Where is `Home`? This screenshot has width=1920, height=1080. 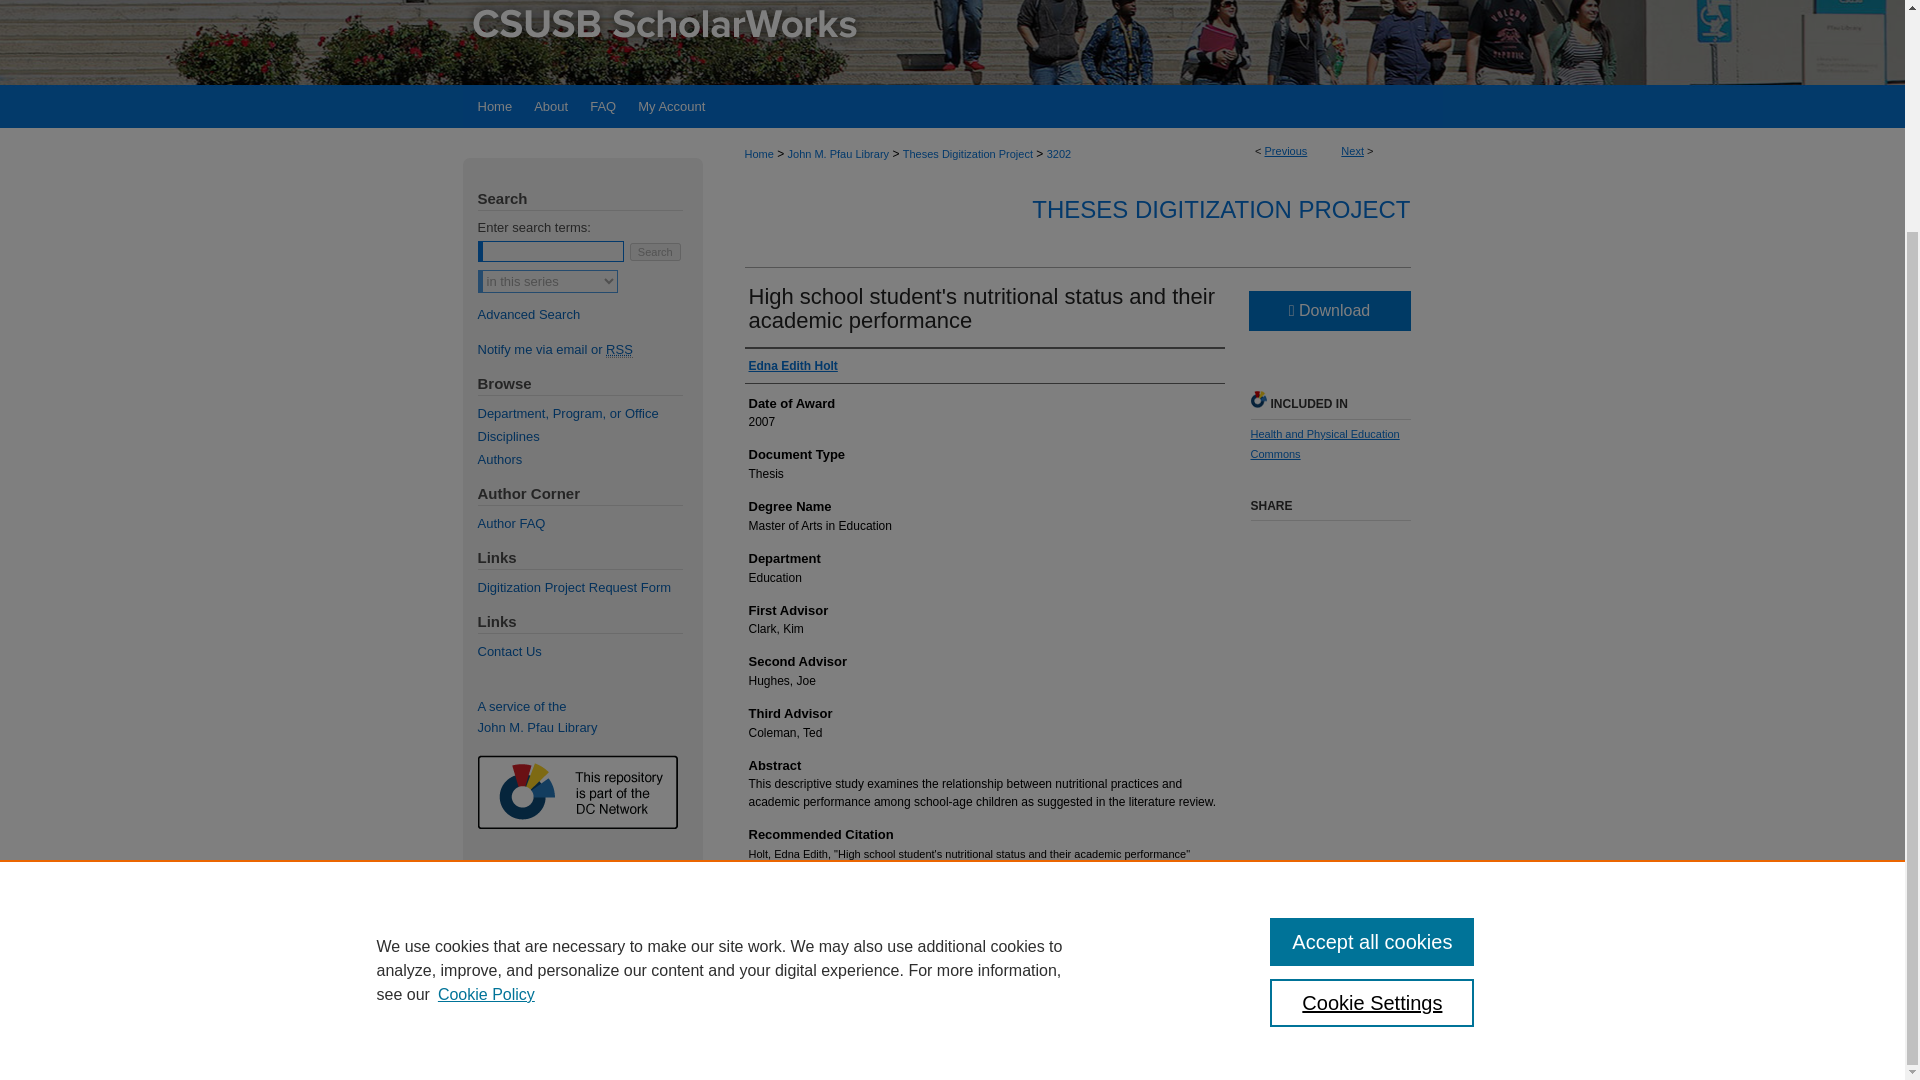
Home is located at coordinates (492, 106).